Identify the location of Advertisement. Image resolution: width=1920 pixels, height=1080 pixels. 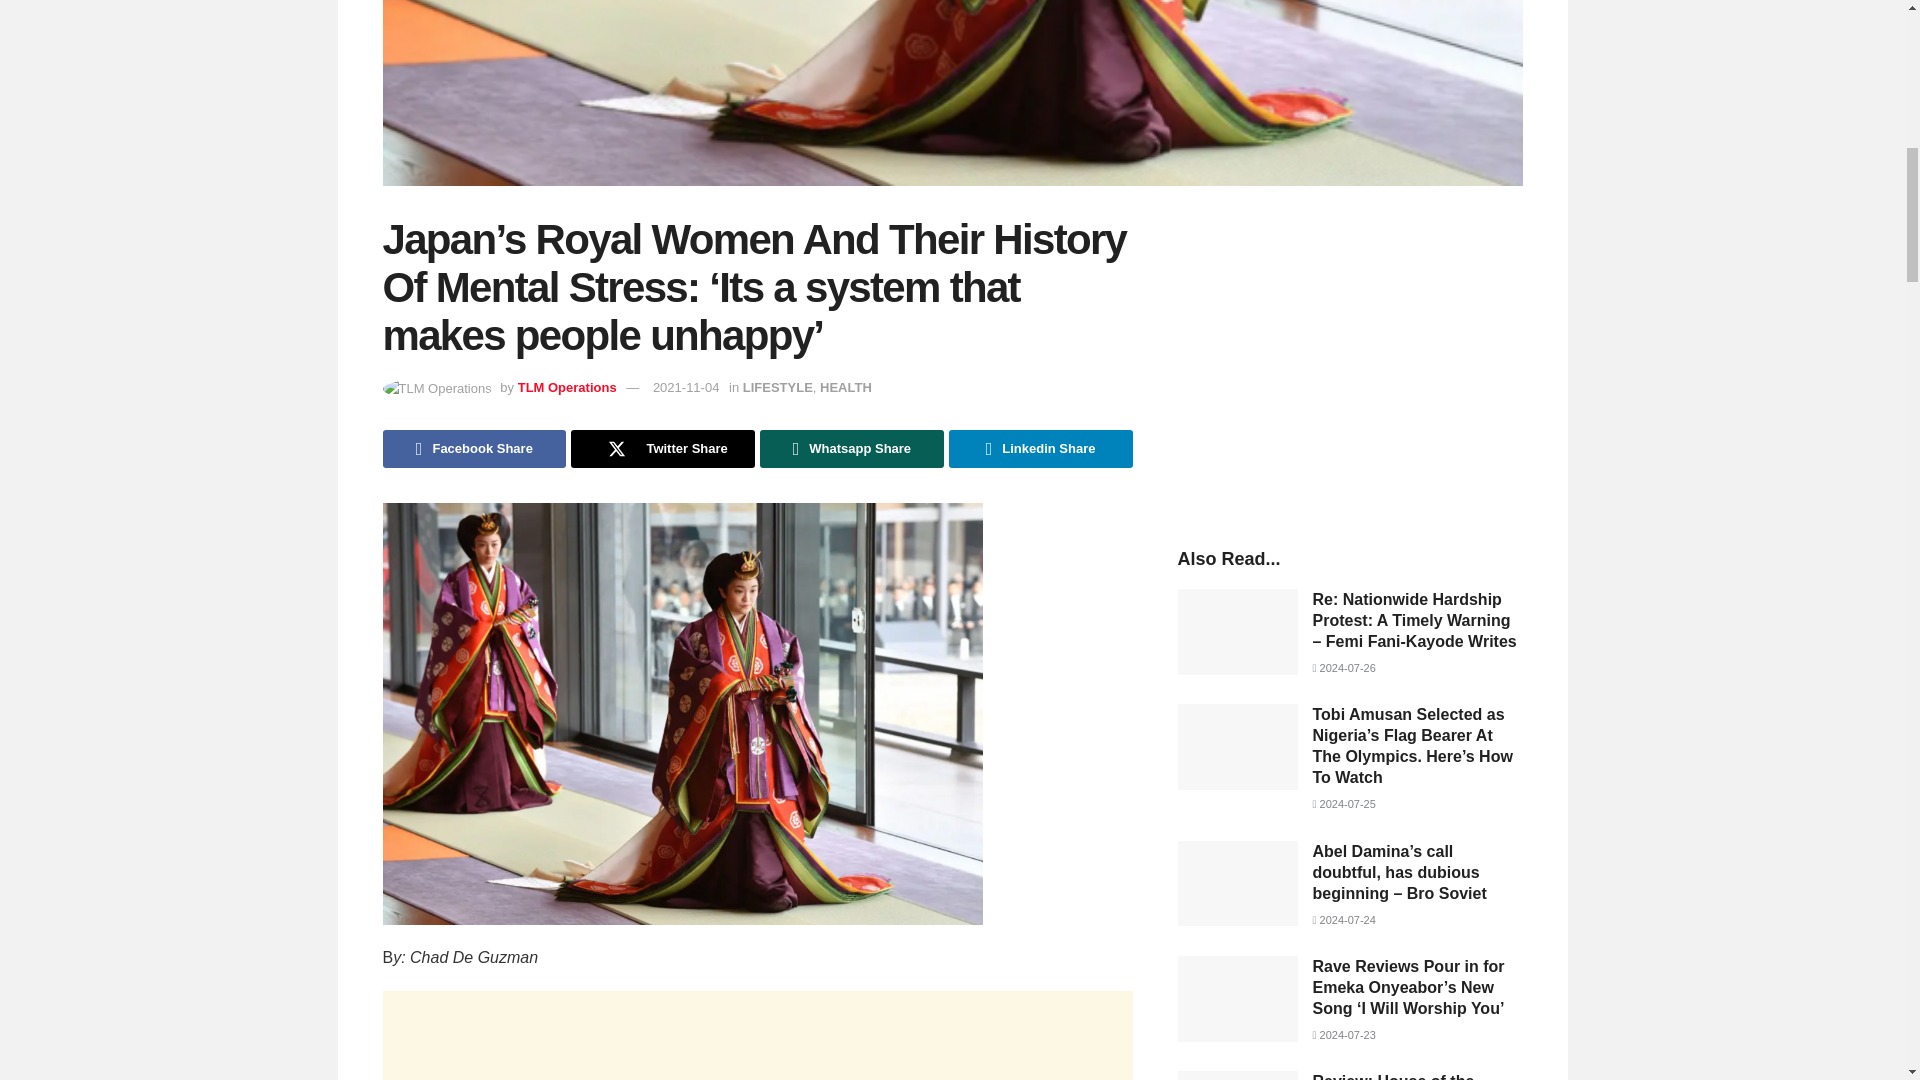
(757, 1036).